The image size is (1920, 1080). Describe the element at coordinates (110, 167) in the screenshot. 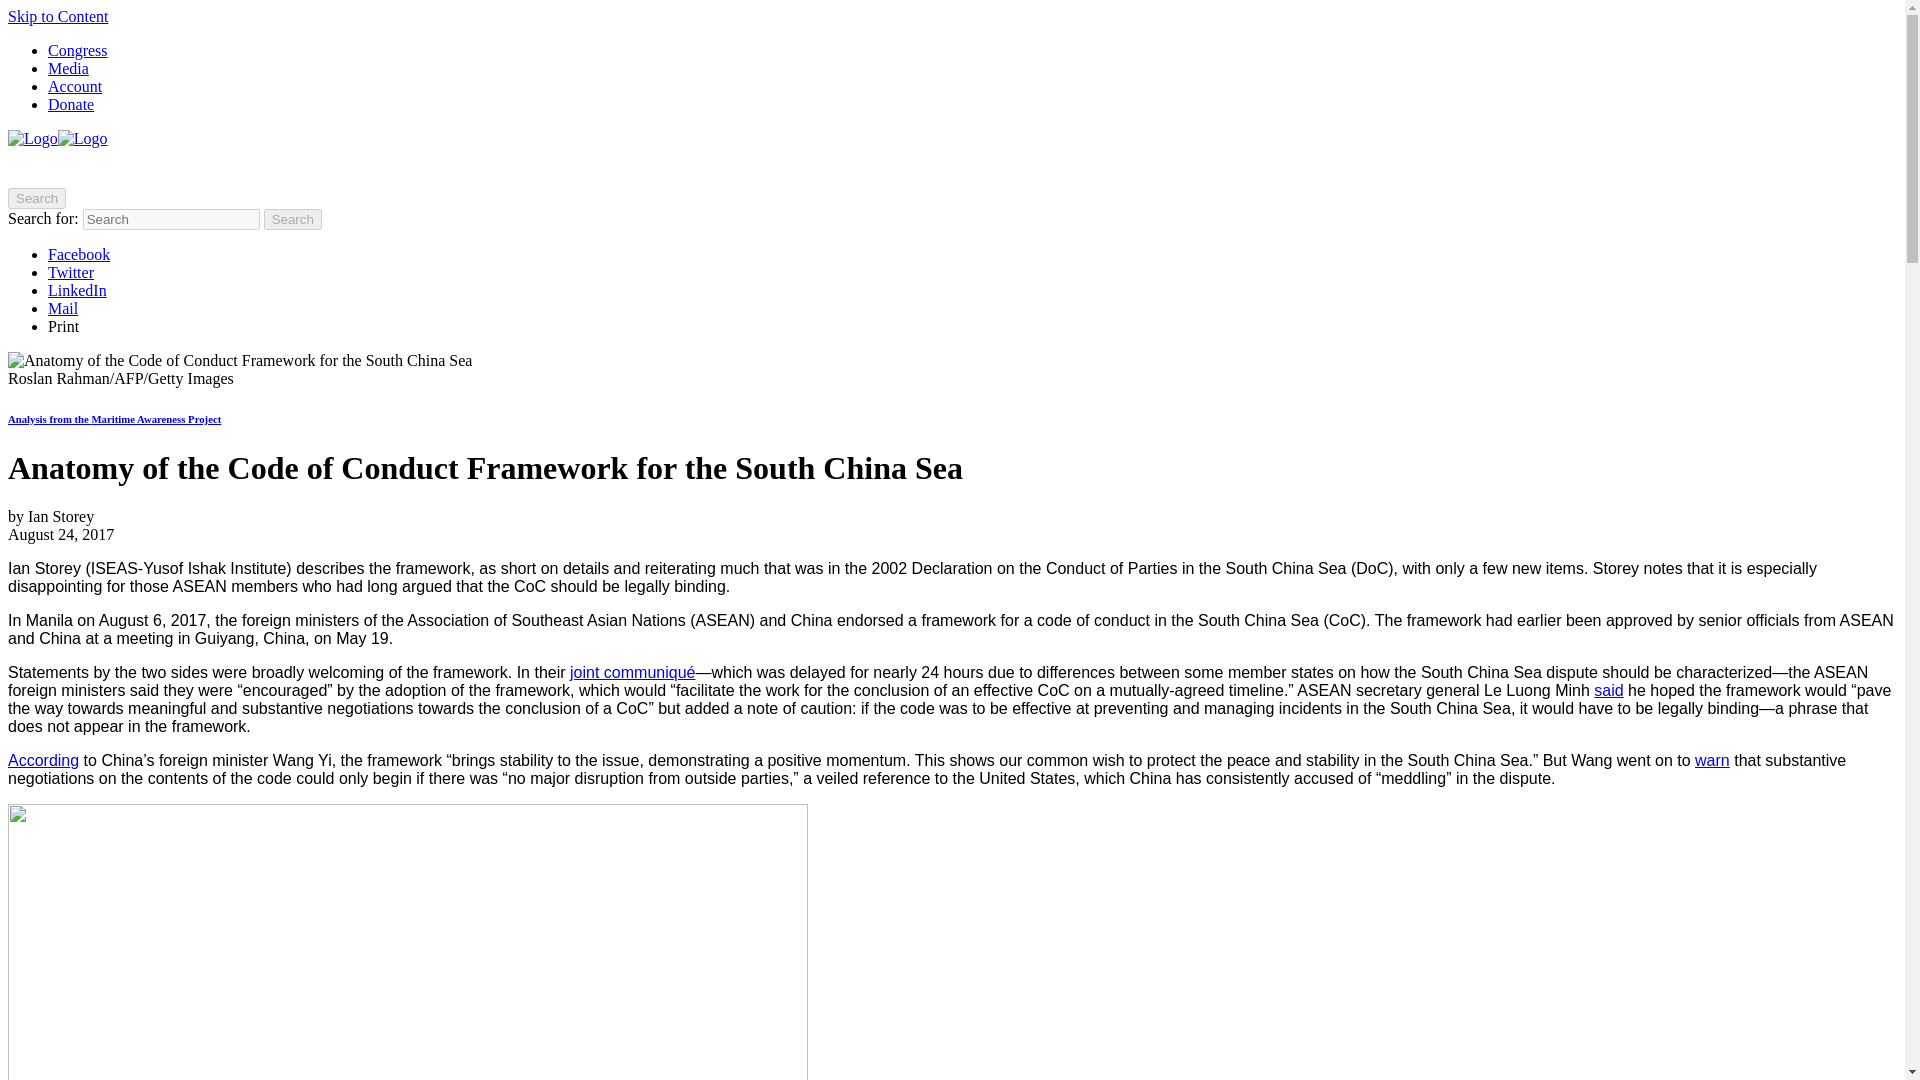

I see `Experts` at that location.